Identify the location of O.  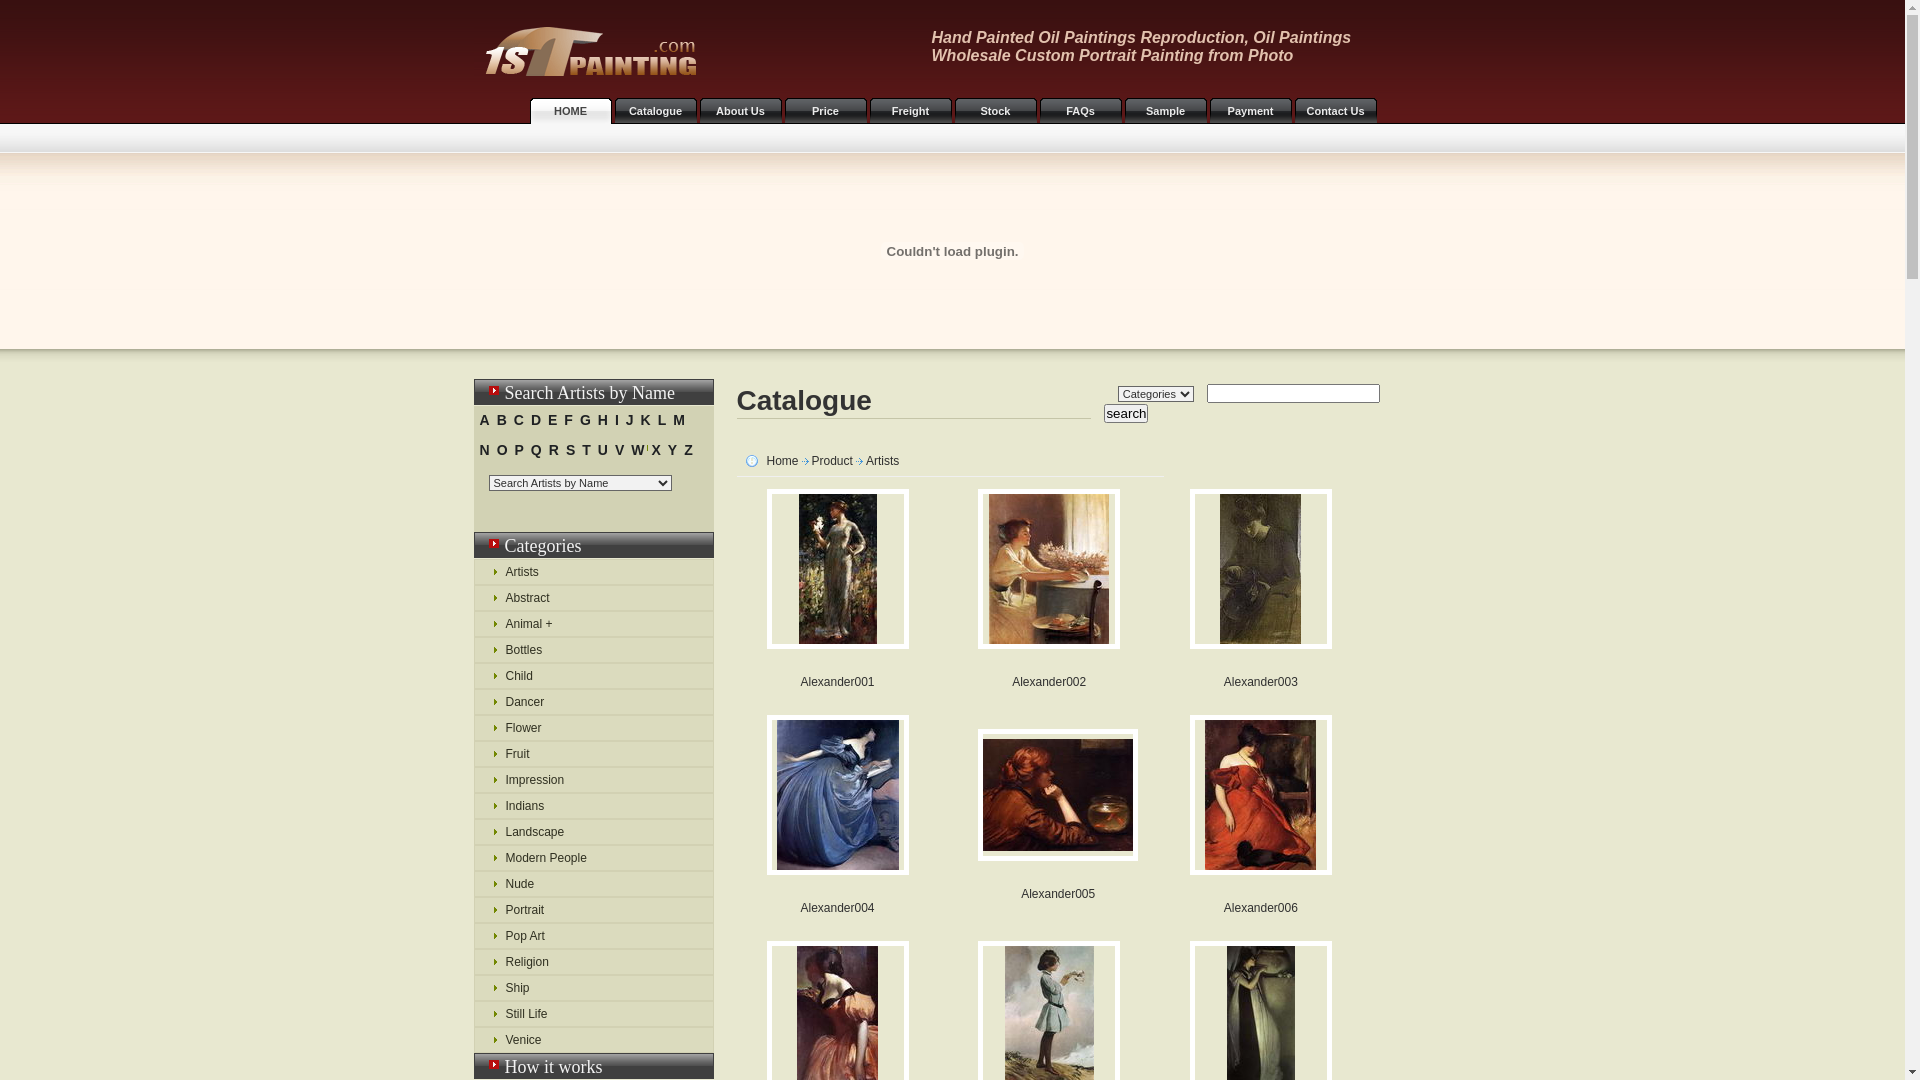
(502, 450).